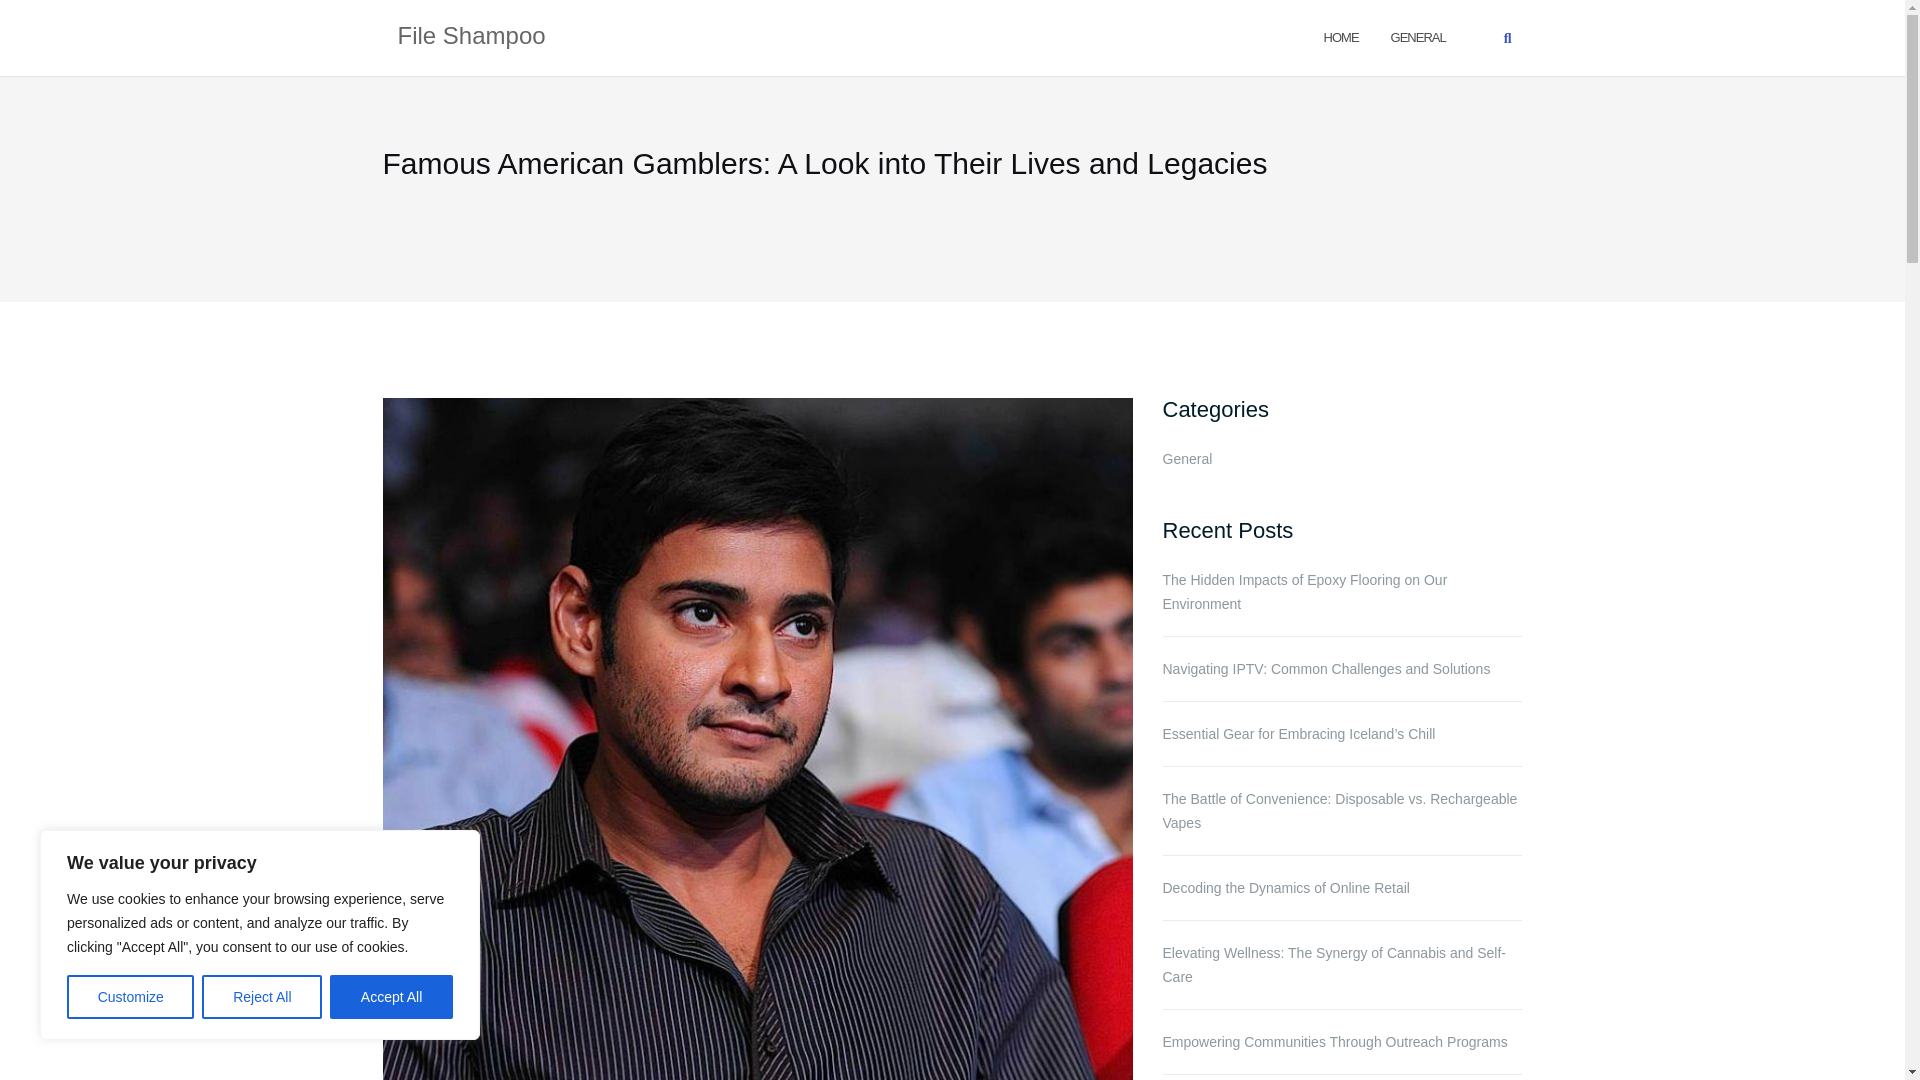 Image resolution: width=1920 pixels, height=1080 pixels. Describe the element at coordinates (130, 997) in the screenshot. I see `Customize` at that location.